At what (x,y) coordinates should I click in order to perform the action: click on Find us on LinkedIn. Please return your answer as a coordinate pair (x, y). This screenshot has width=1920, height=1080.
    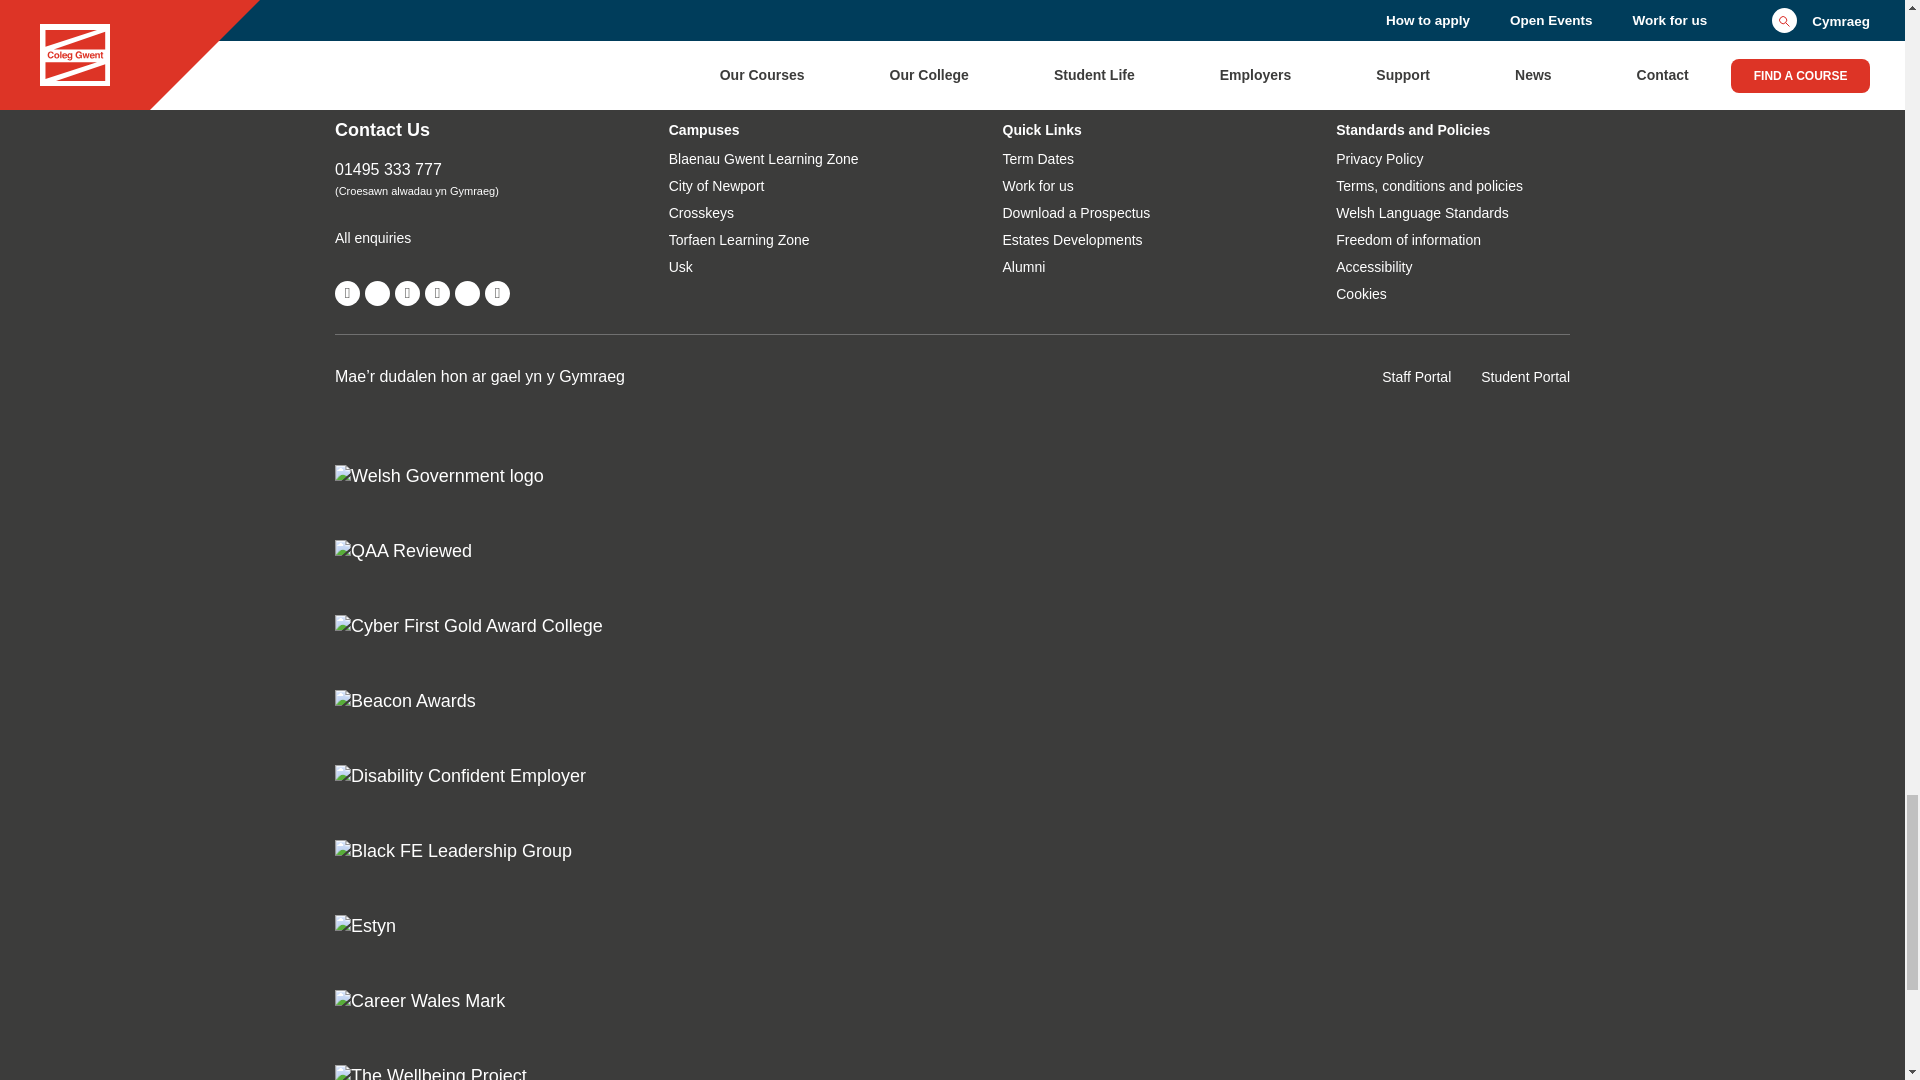
    Looking at the image, I should click on (498, 292).